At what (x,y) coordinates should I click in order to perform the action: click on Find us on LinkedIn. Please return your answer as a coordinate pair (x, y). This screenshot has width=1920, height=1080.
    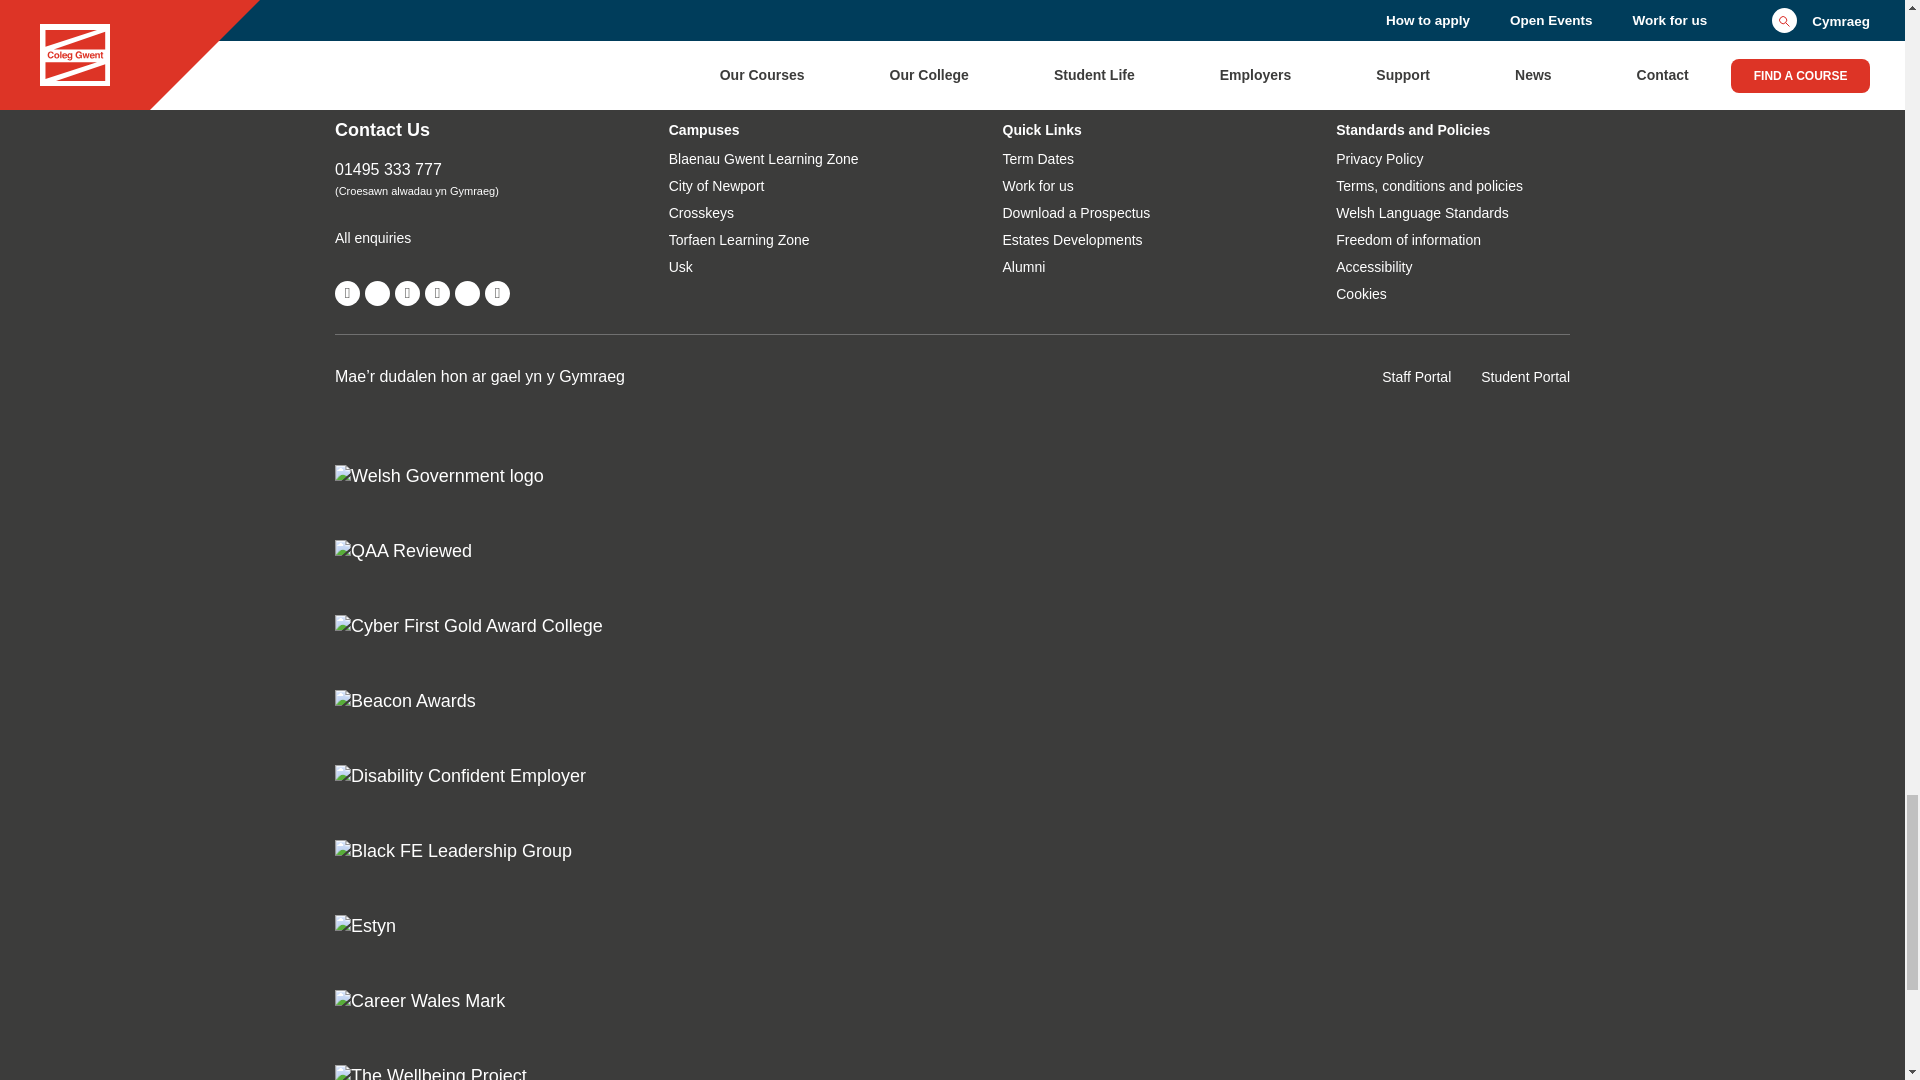
    Looking at the image, I should click on (498, 292).